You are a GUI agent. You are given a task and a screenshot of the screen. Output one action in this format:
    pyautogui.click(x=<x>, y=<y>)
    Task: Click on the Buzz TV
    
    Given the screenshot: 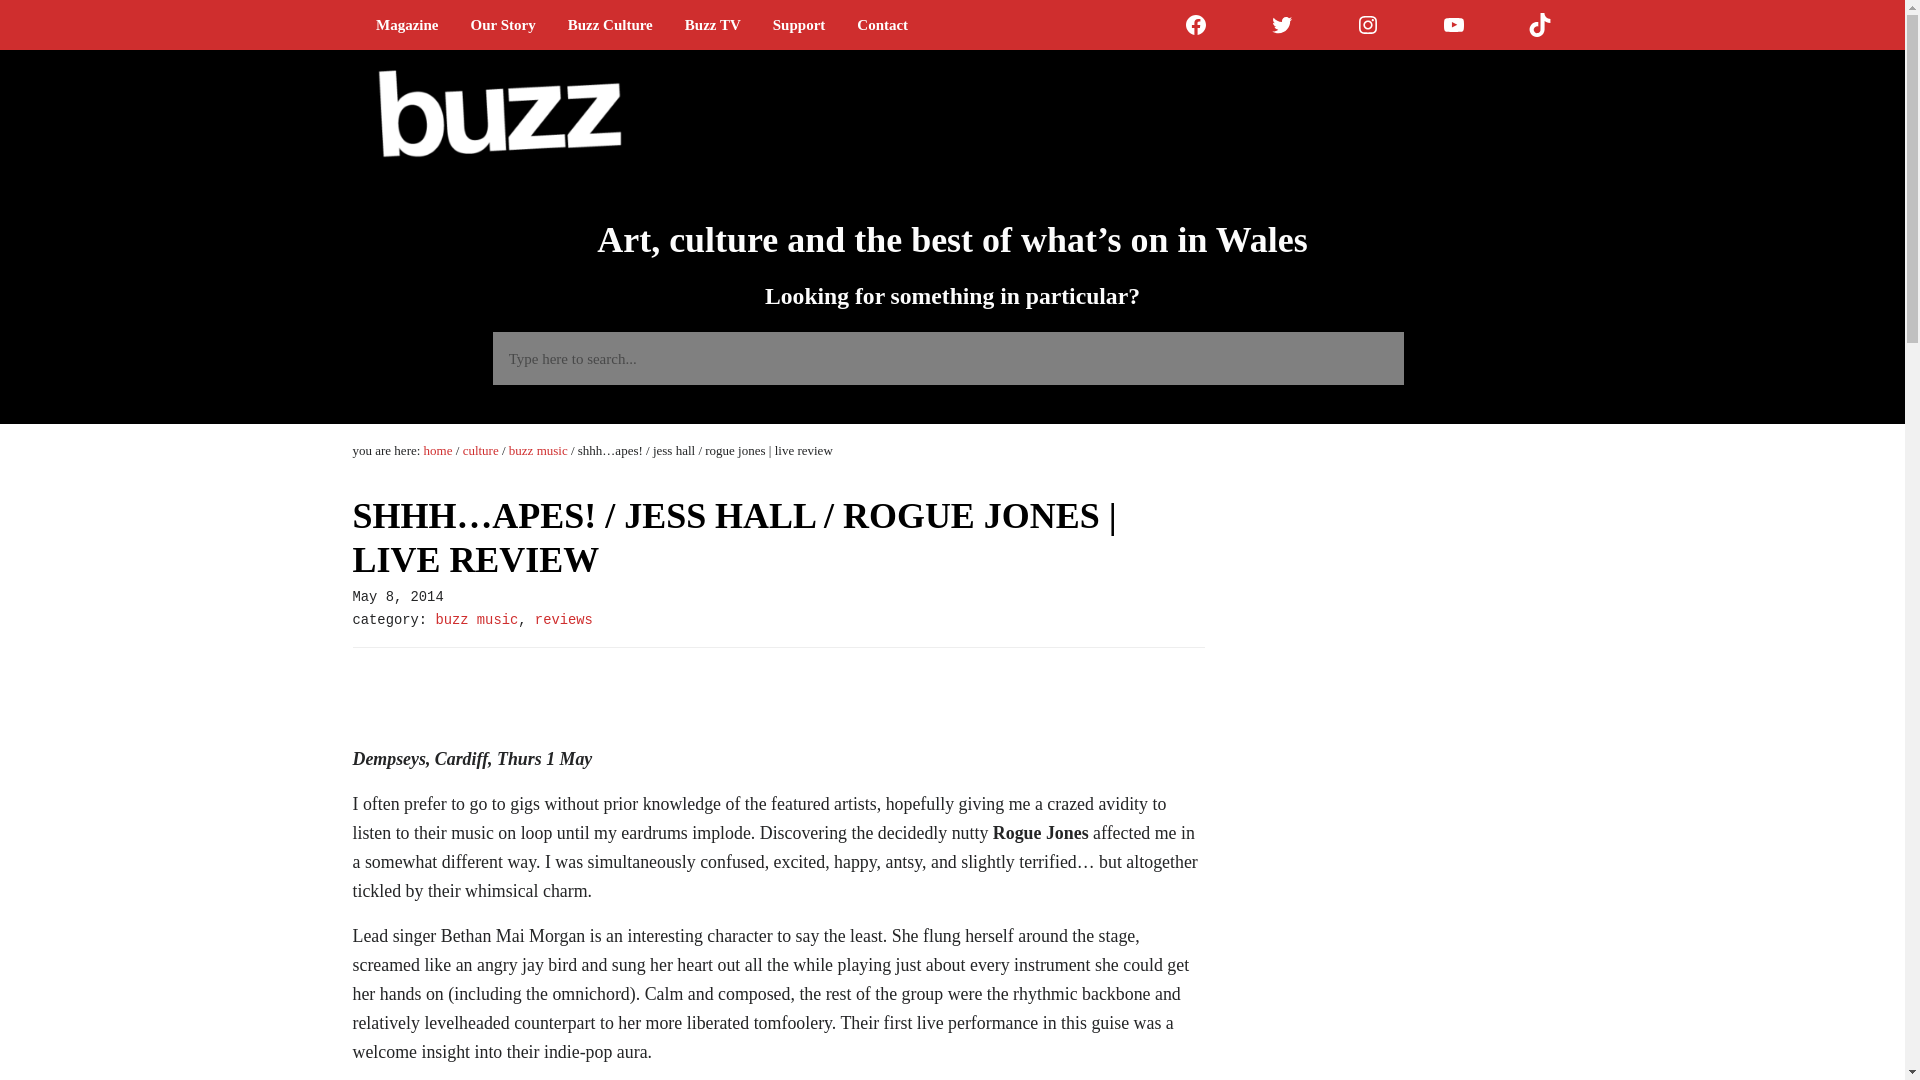 What is the action you would take?
    pyautogui.click(x=712, y=24)
    